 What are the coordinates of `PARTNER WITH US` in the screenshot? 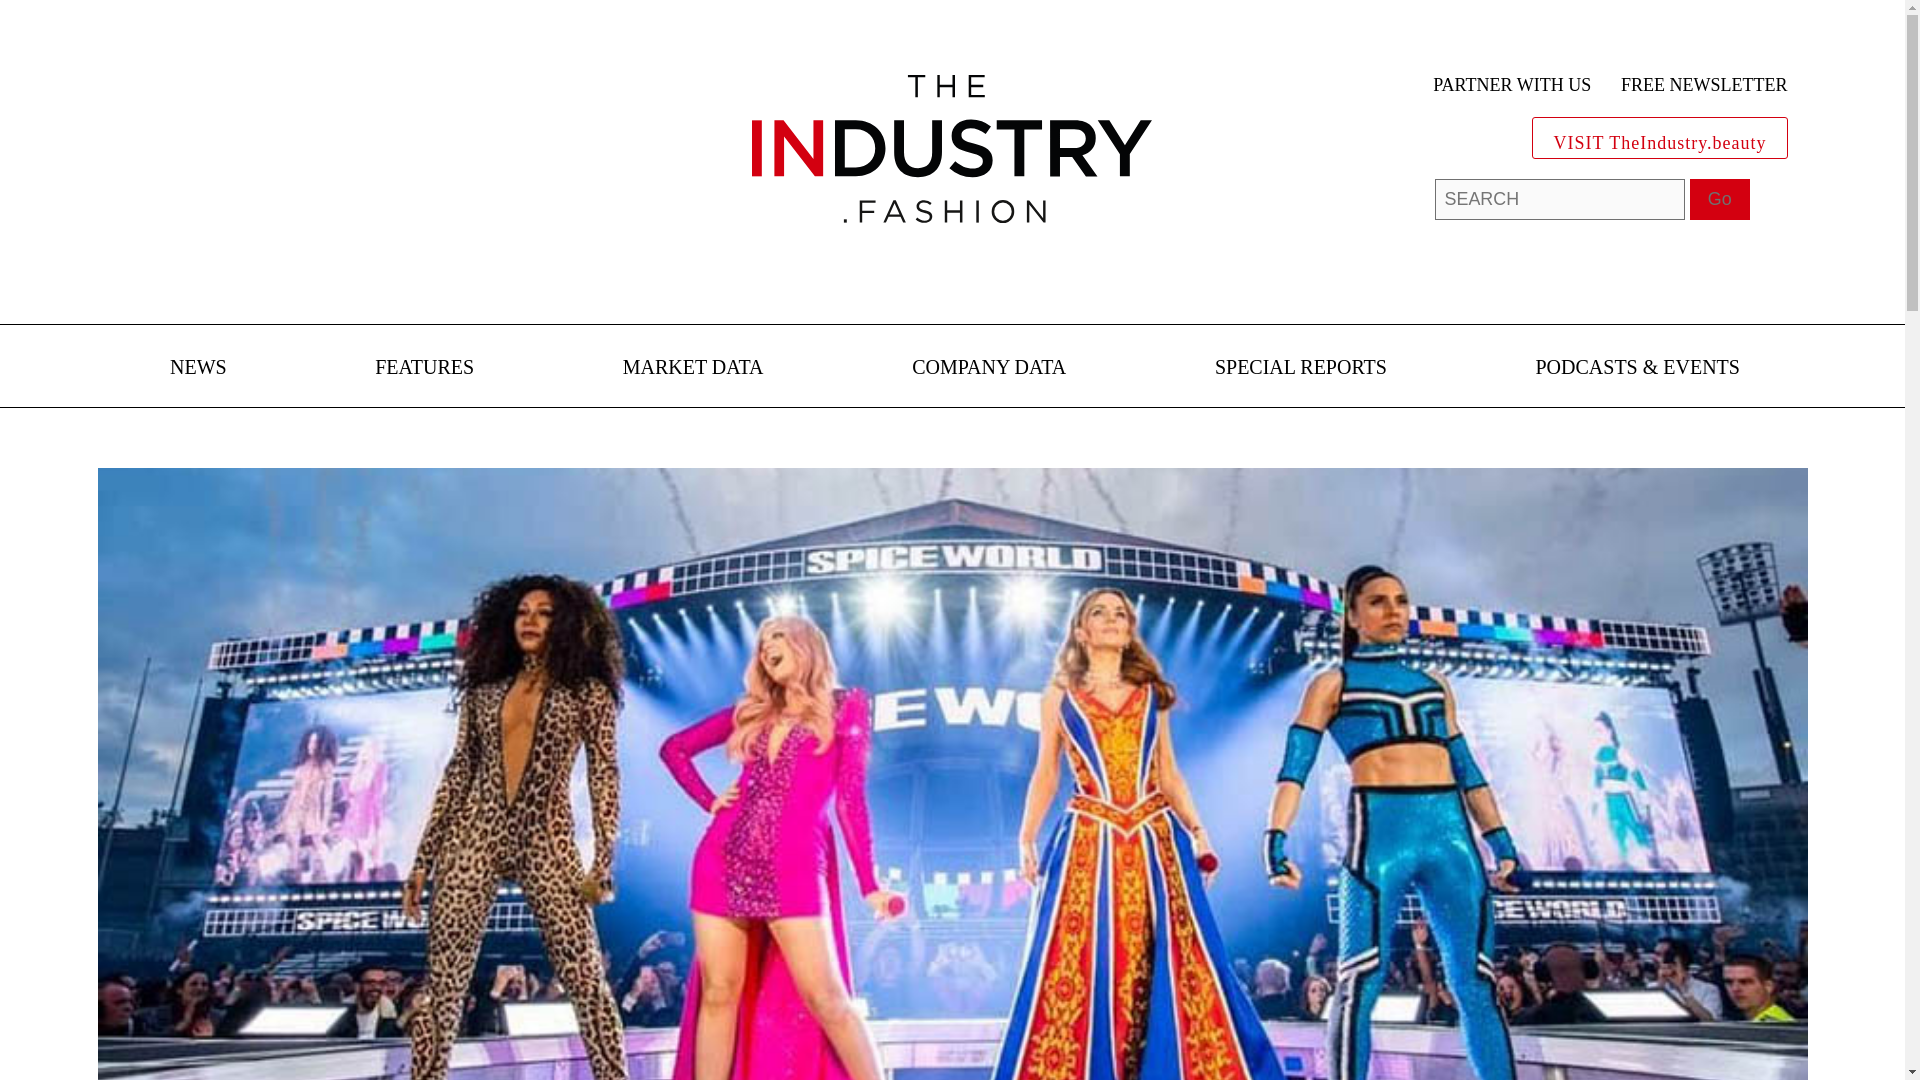 It's located at (1512, 86).